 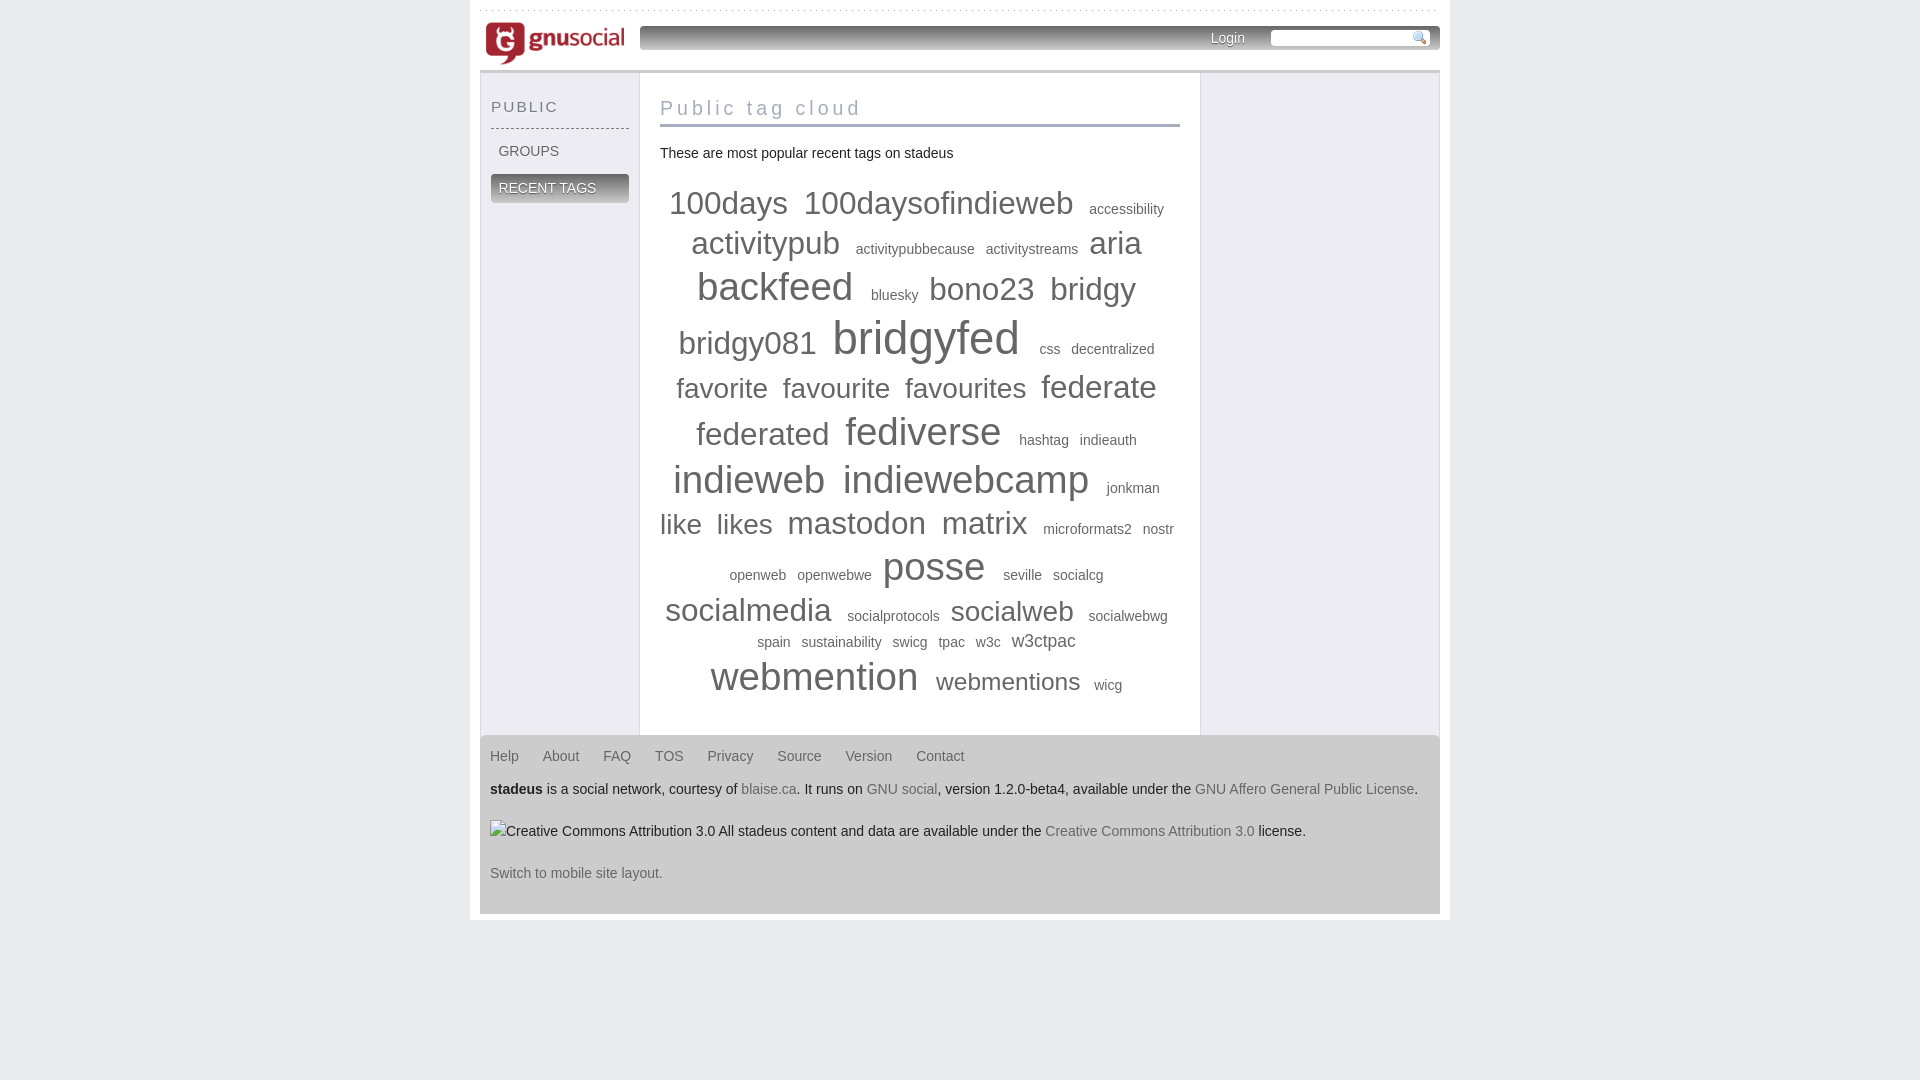 I want to click on like, so click(x=681, y=524).